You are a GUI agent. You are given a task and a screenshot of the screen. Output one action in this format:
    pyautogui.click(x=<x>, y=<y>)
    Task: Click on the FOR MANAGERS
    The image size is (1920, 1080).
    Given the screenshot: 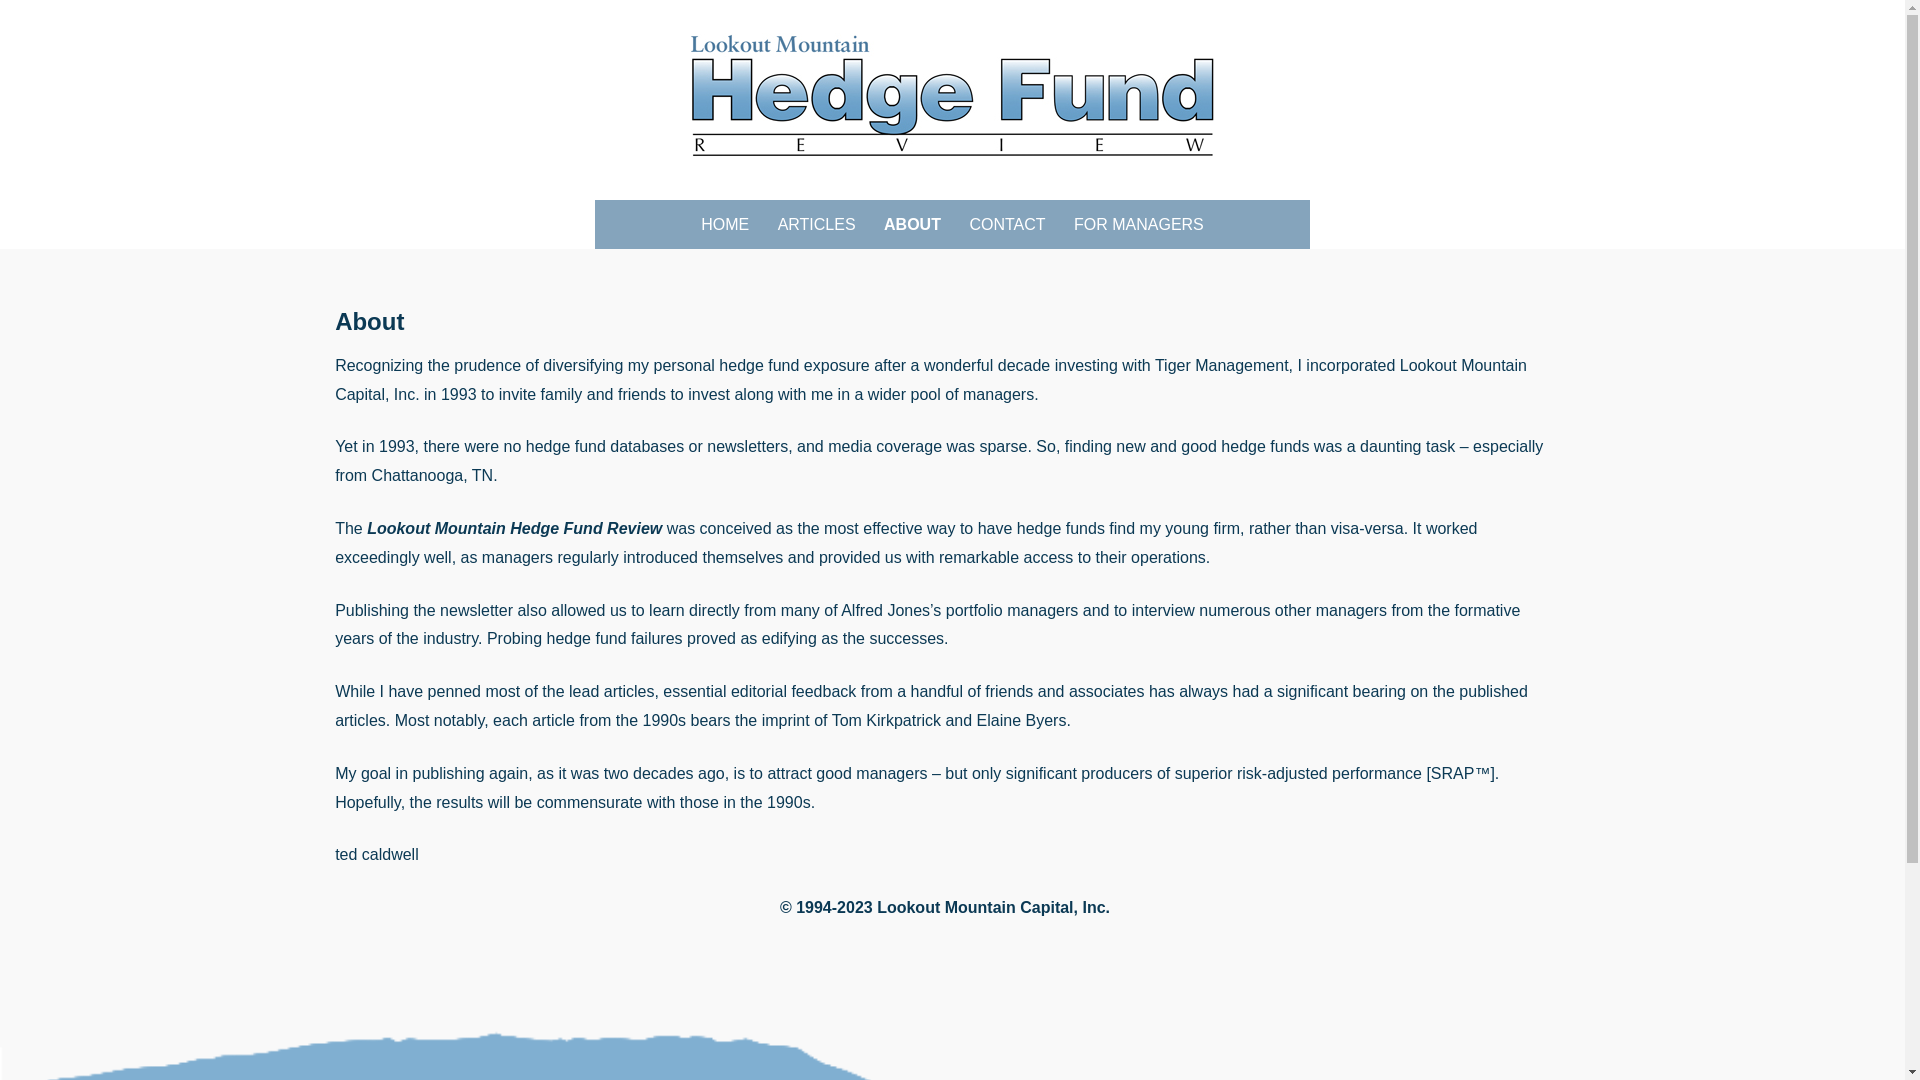 What is the action you would take?
    pyautogui.click(x=1138, y=224)
    